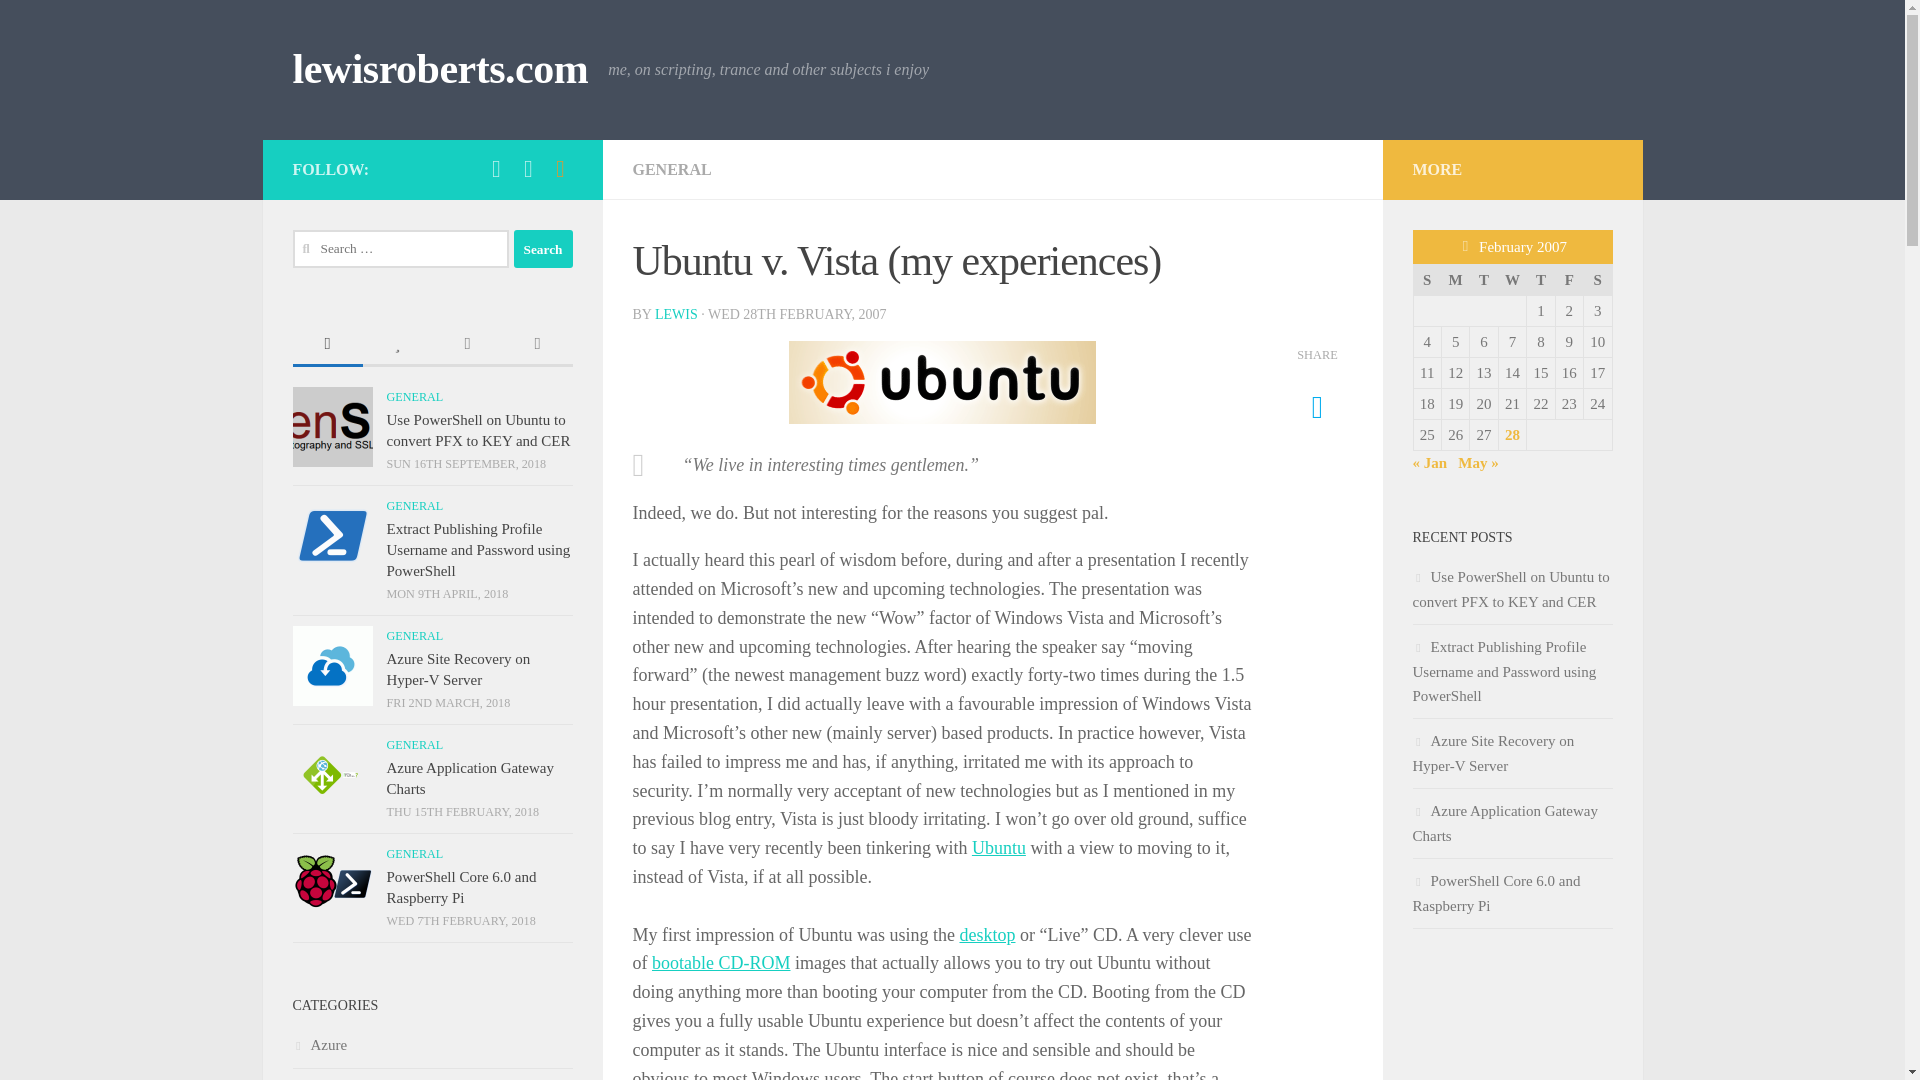 The width and height of the screenshot is (1920, 1080). I want to click on GENERAL, so click(414, 635).